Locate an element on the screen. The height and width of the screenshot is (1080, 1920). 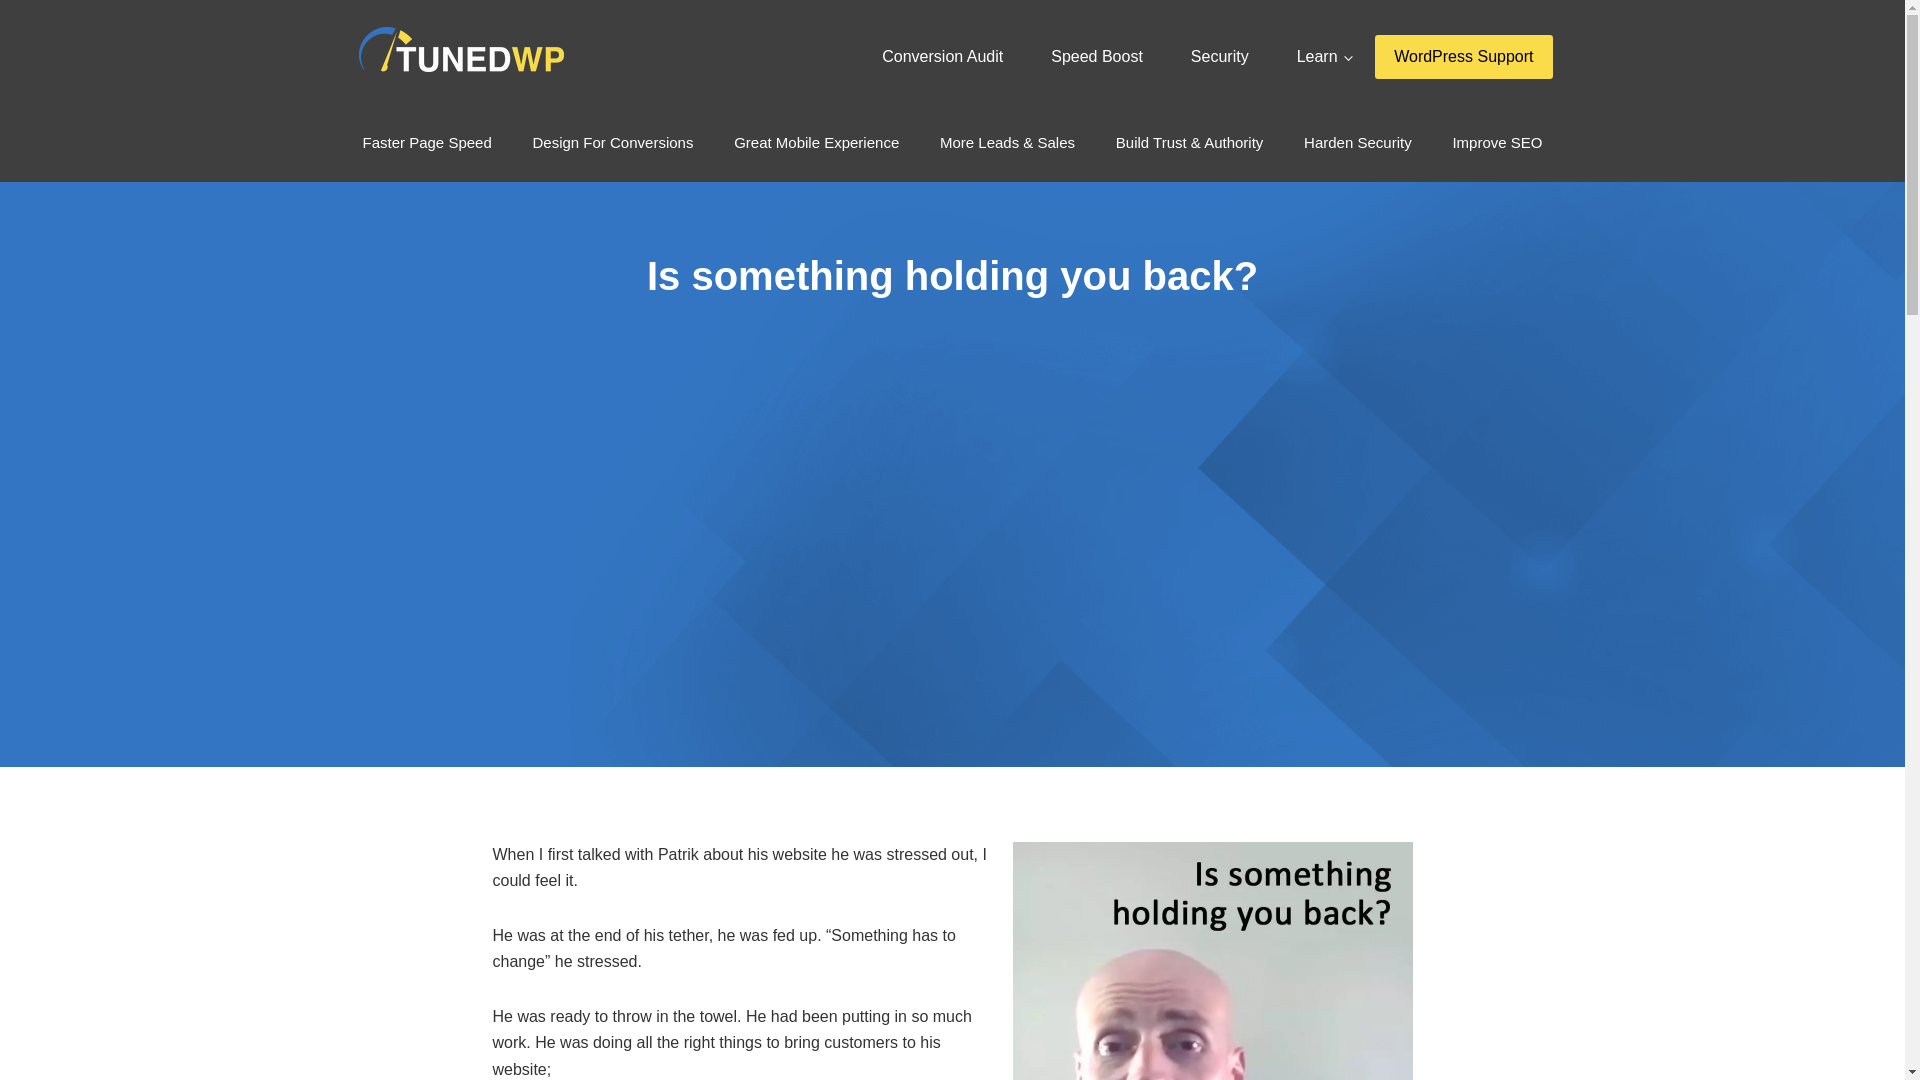
Security is located at coordinates (1220, 56).